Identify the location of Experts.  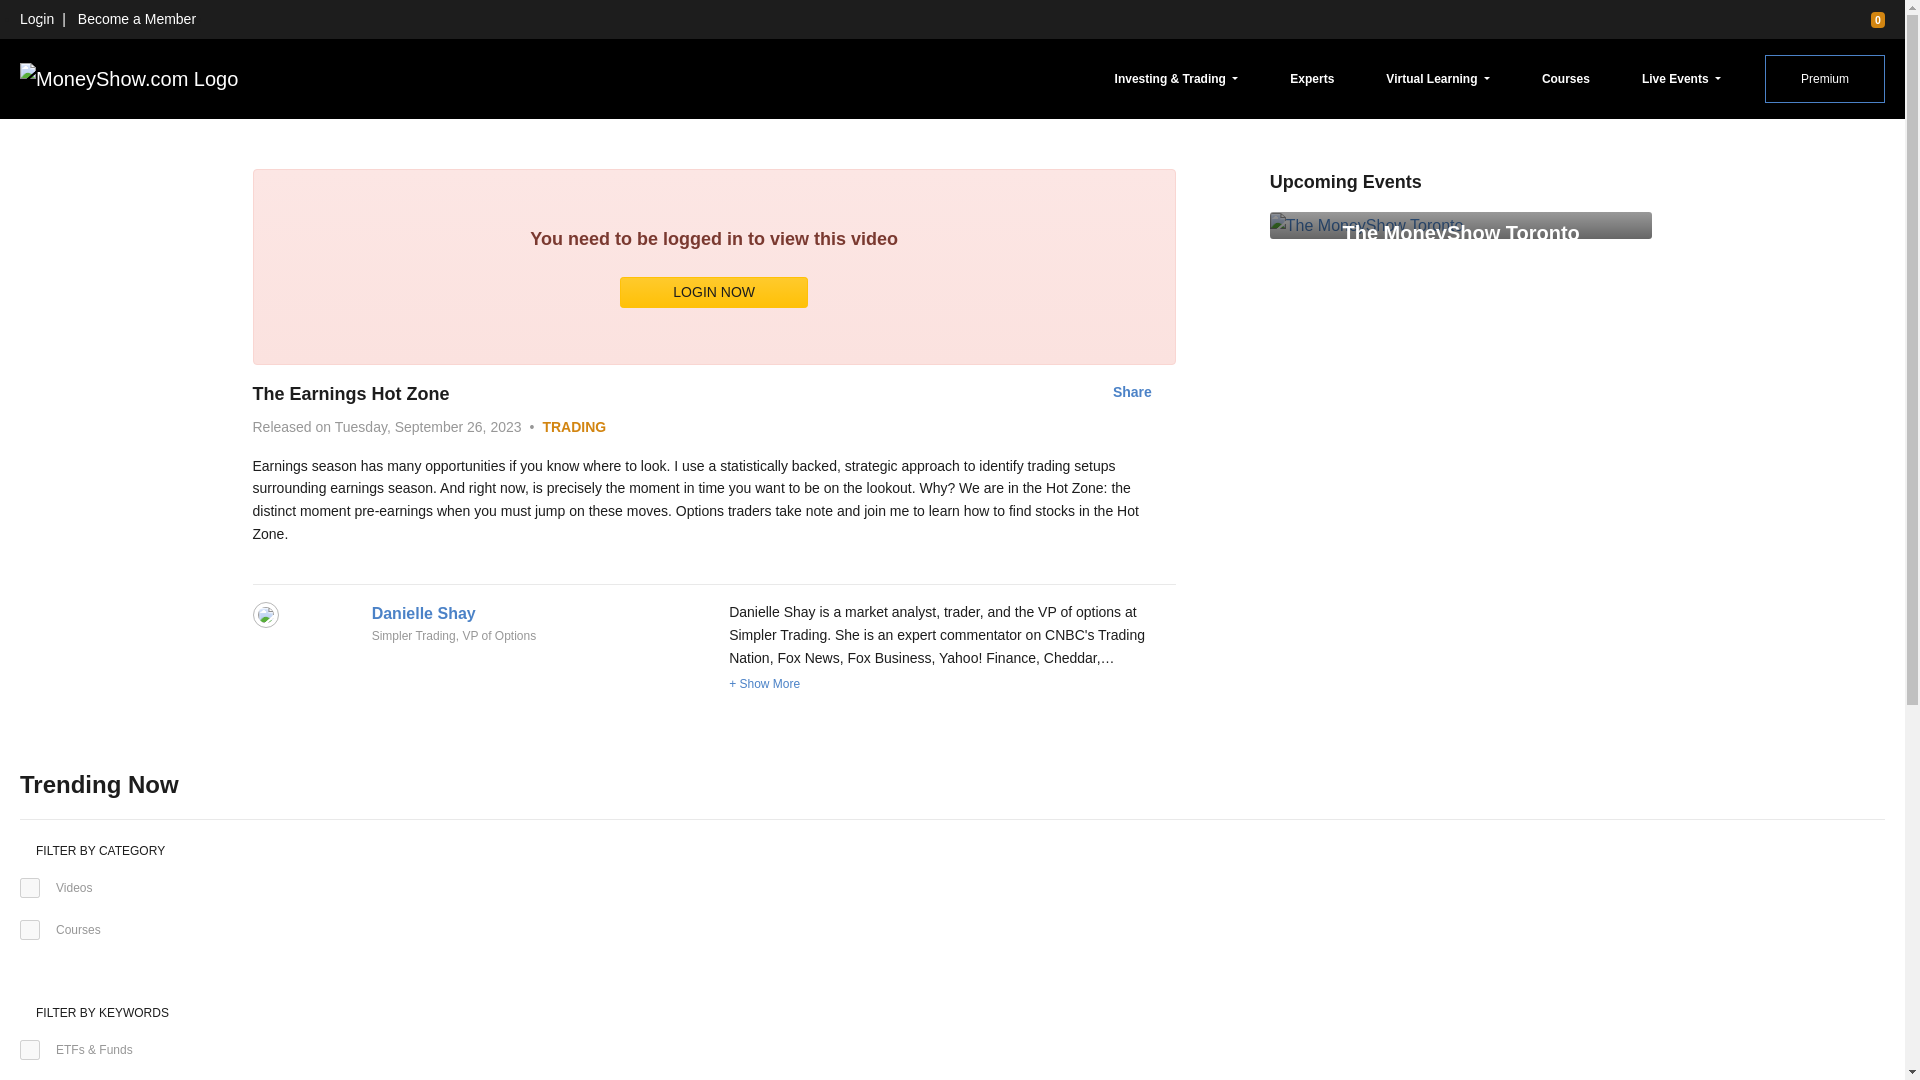
(1312, 78).